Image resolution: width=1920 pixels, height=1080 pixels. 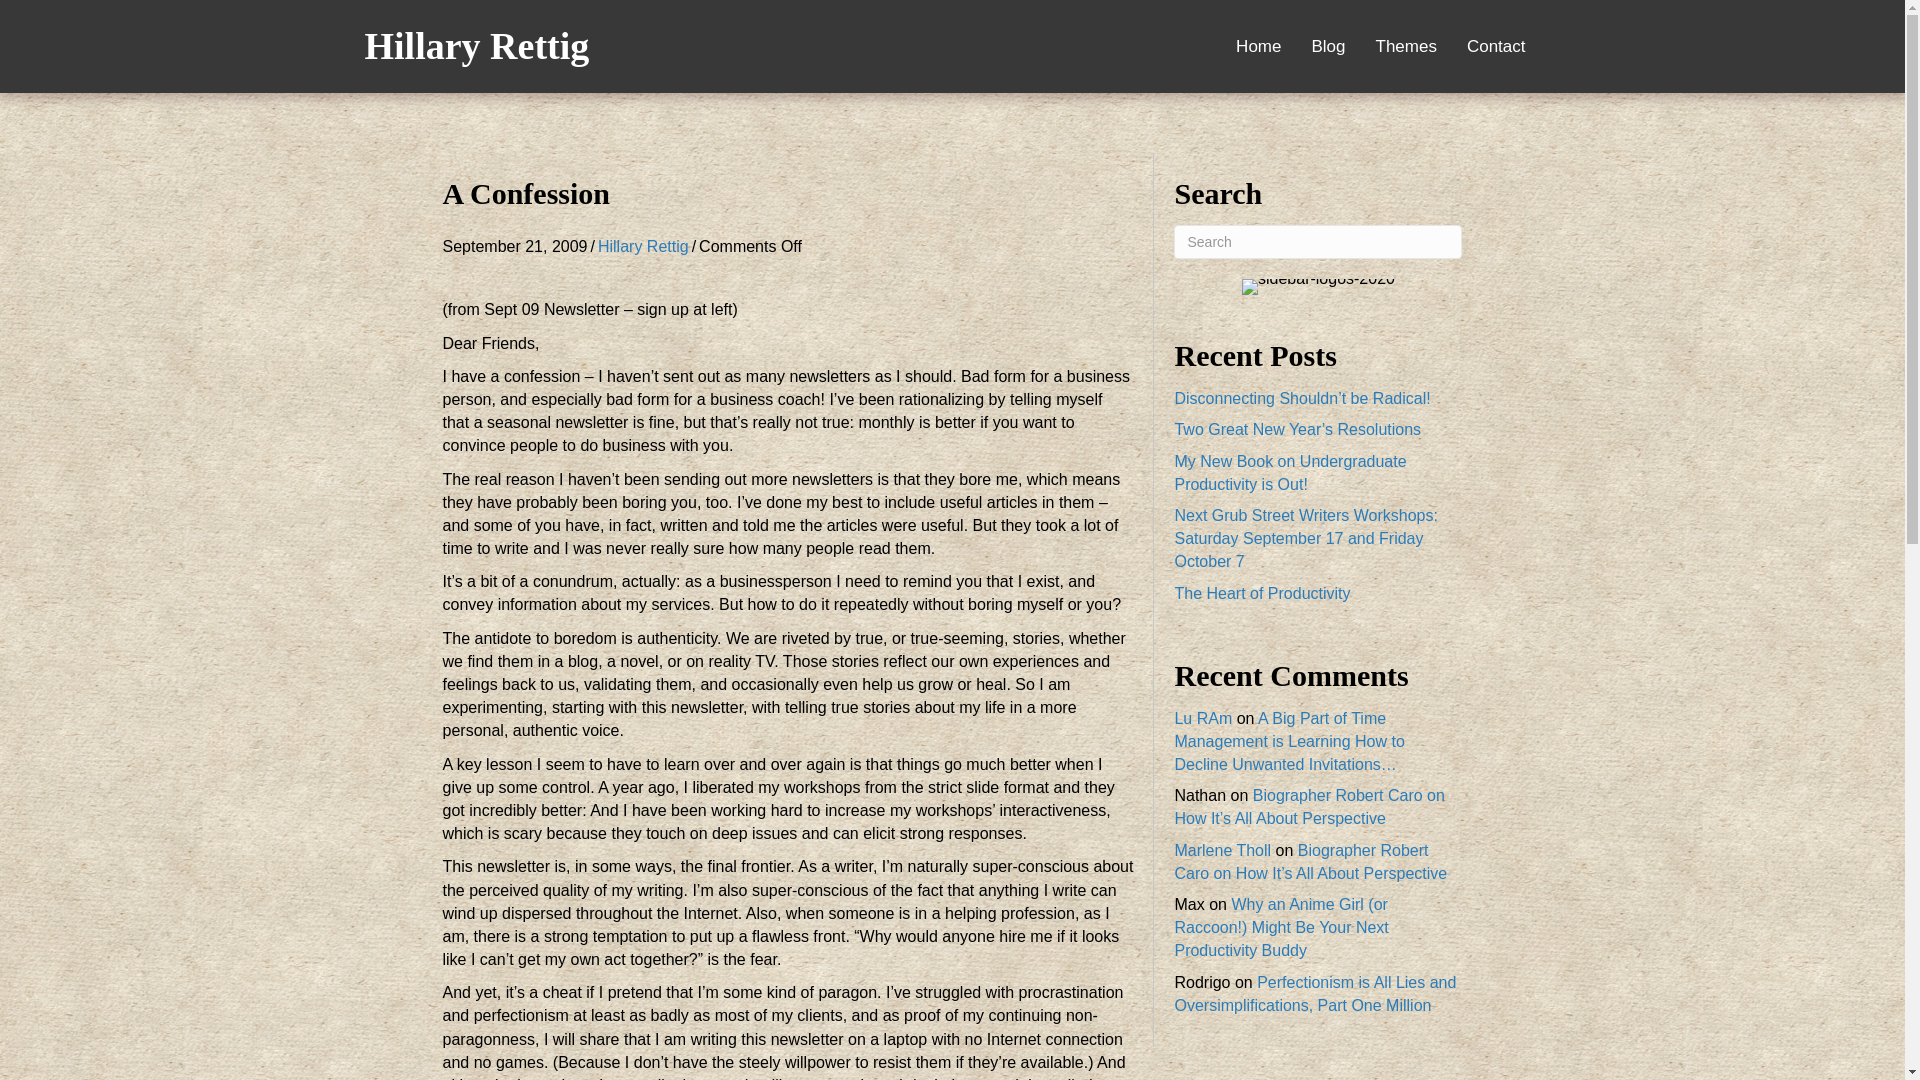 I want to click on Contact, so click(x=1496, y=46).